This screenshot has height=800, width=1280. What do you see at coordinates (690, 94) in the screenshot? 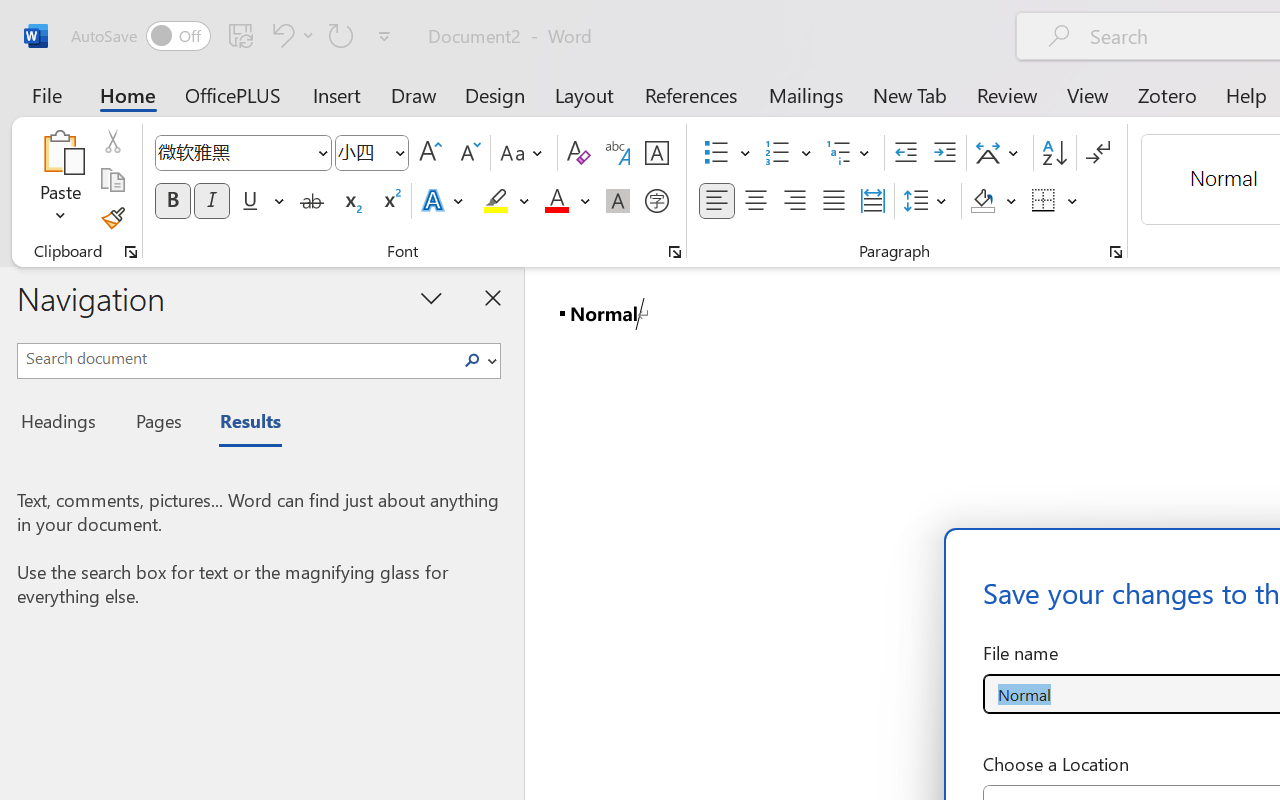
I see `References` at bounding box center [690, 94].